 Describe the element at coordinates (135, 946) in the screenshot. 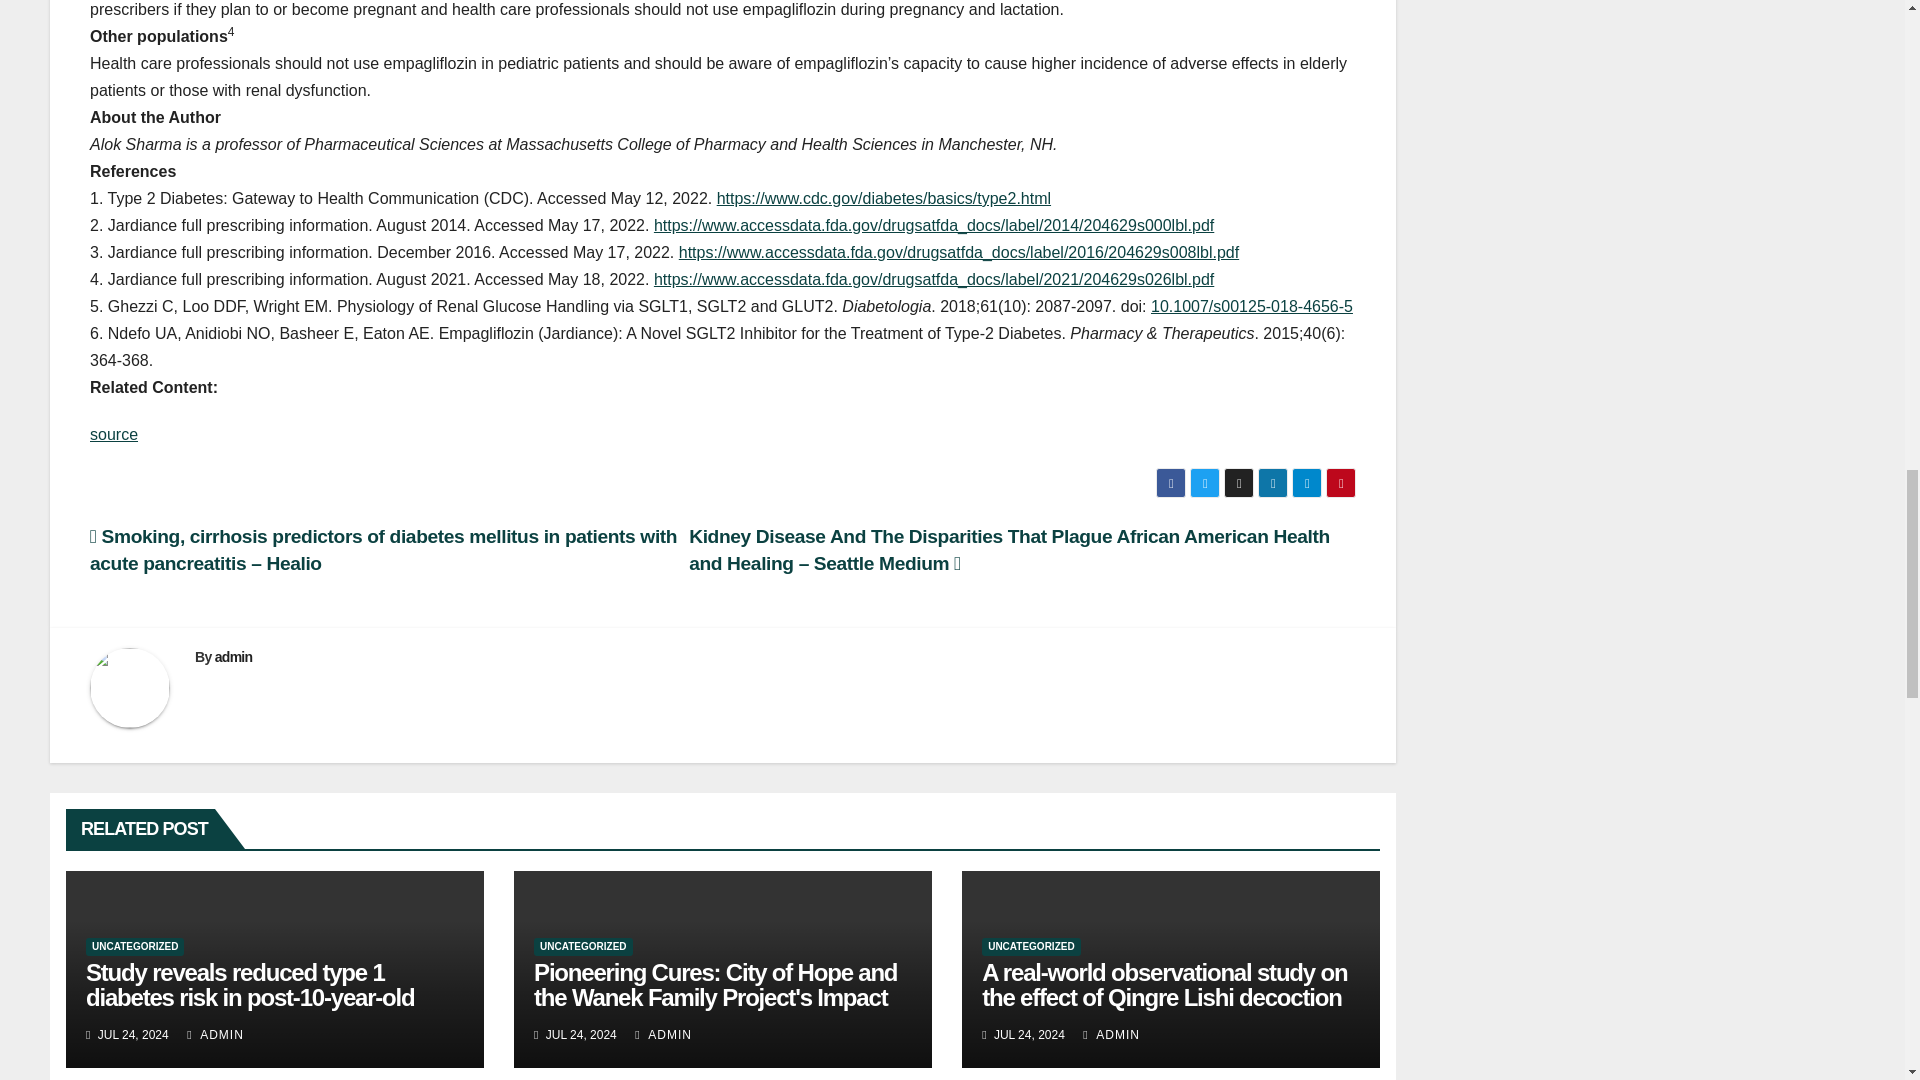

I see `UNCATEGORIZED` at that location.